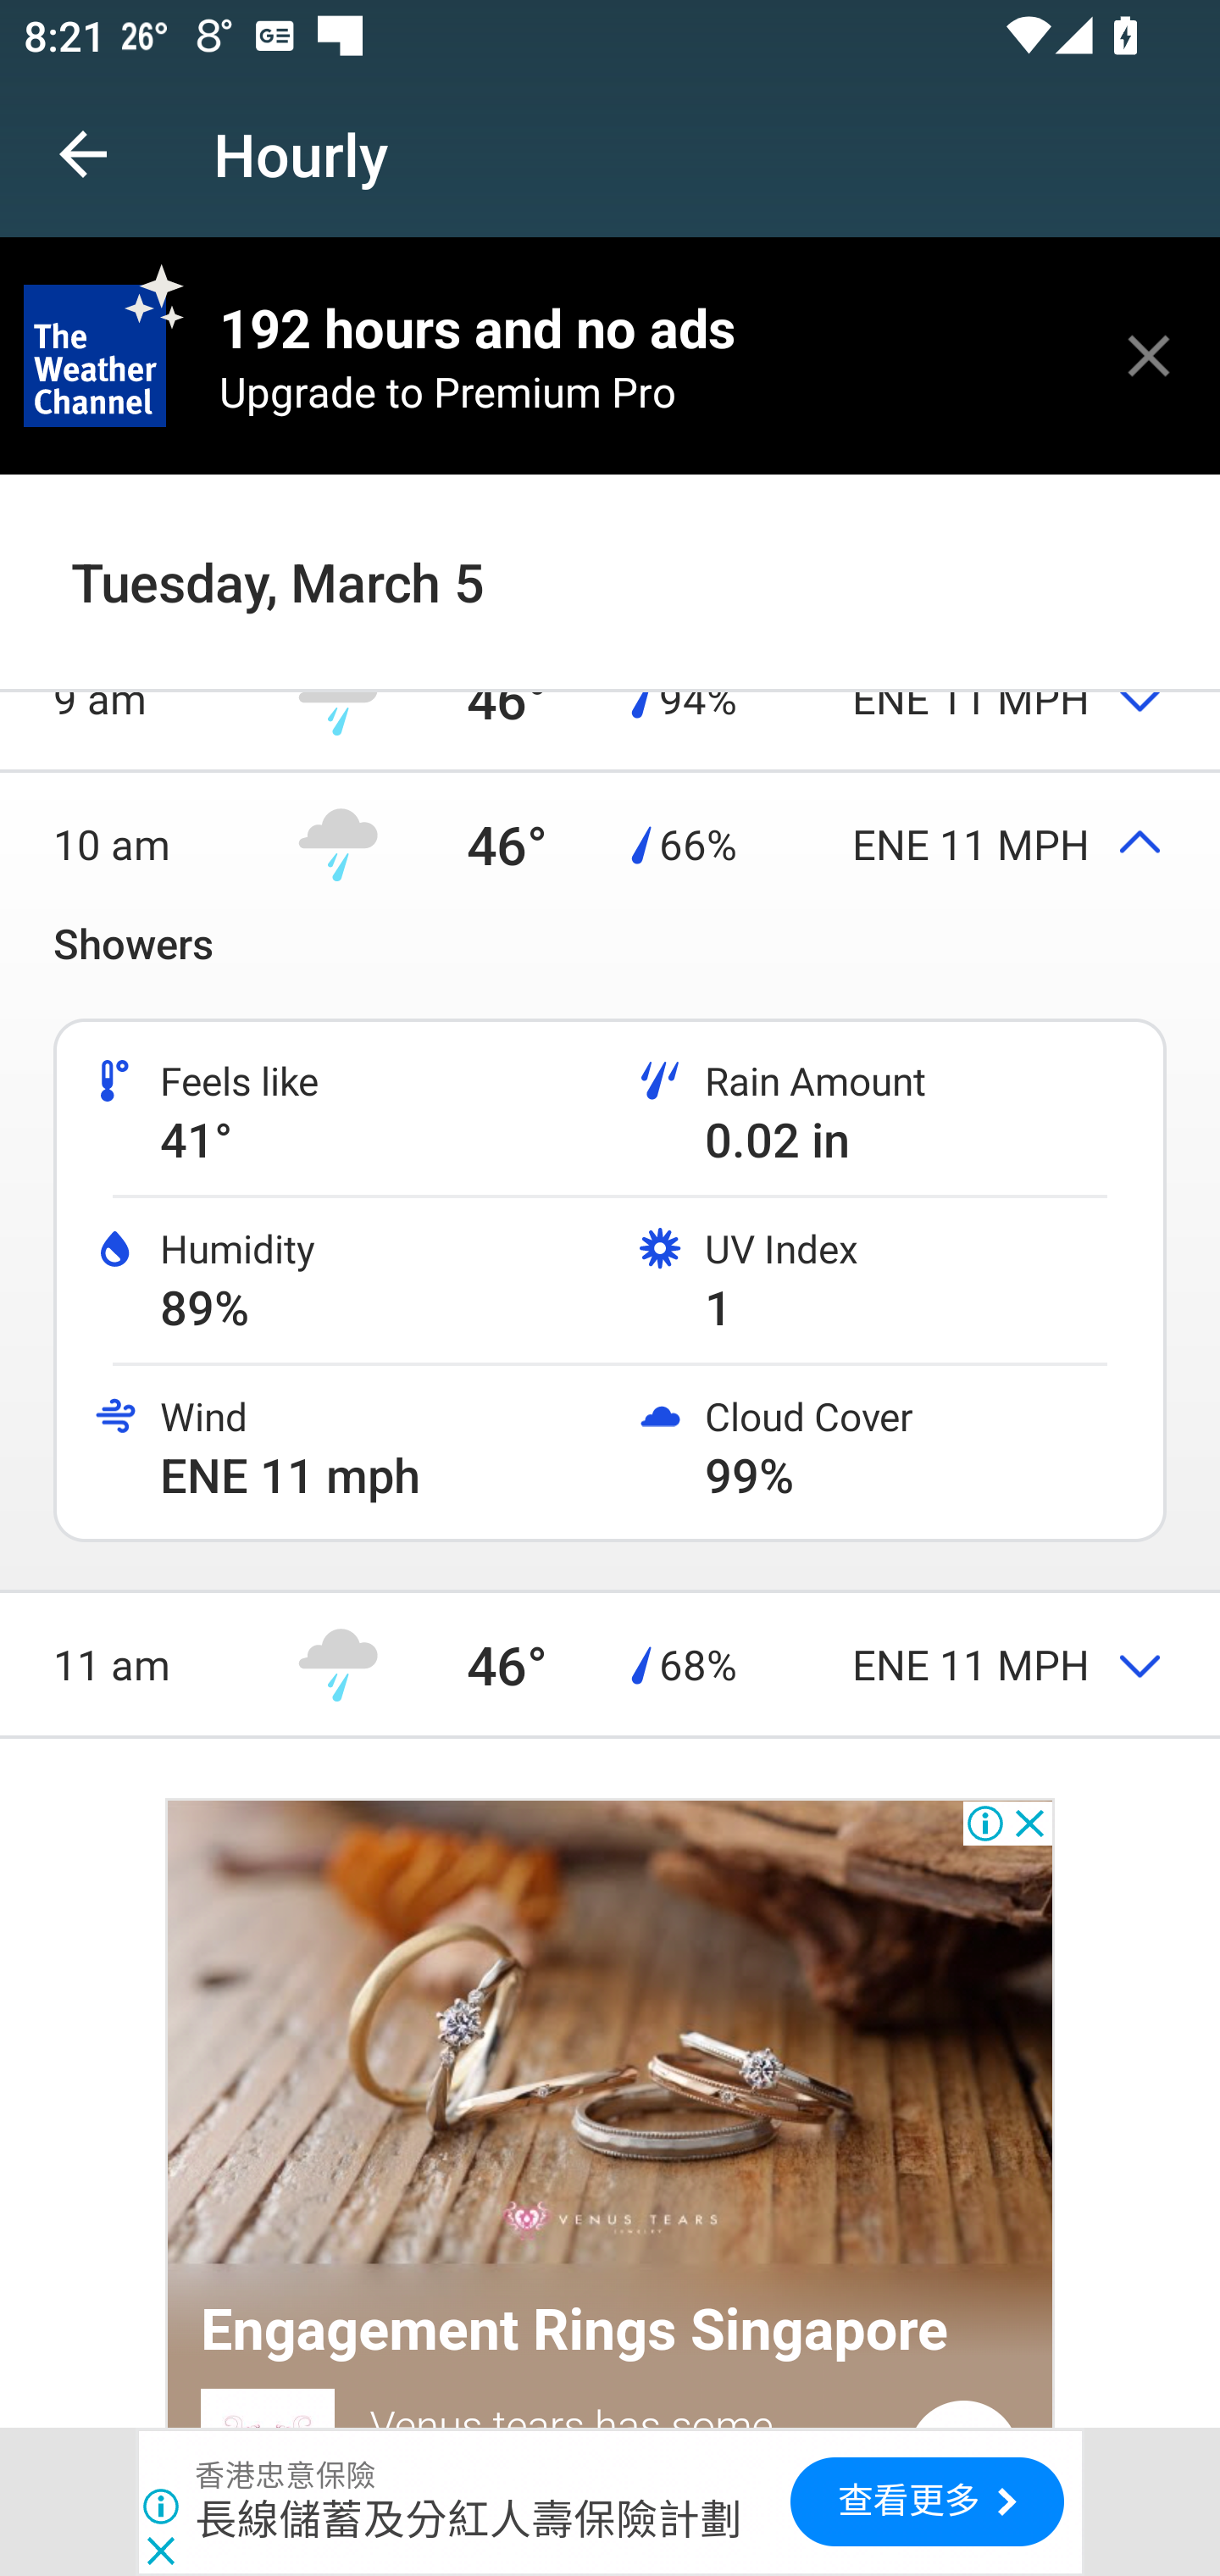  Describe the element at coordinates (610, 697) in the screenshot. I see `9 am 46° 94% ENE 11 MPH` at that location.